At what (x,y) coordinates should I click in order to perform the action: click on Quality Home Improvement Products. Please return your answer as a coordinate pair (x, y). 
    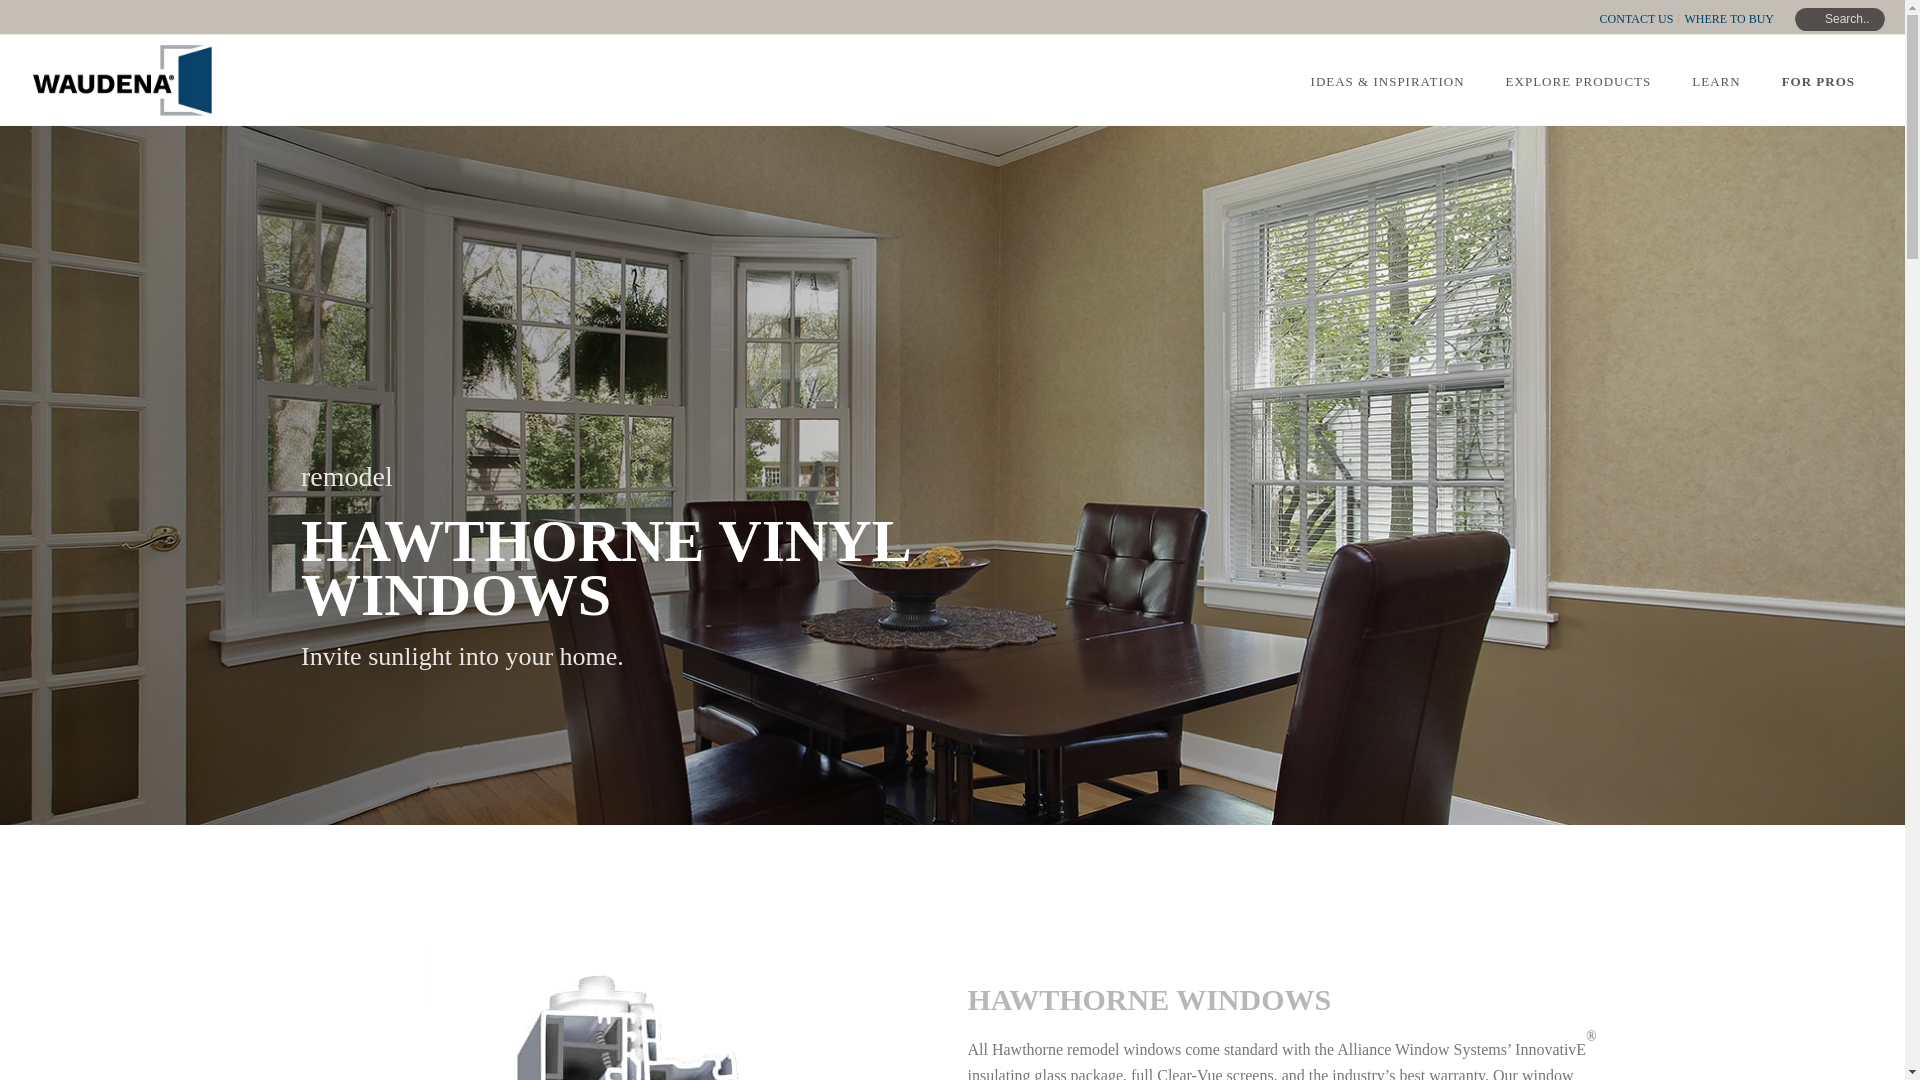
    Looking at the image, I should click on (122, 80).